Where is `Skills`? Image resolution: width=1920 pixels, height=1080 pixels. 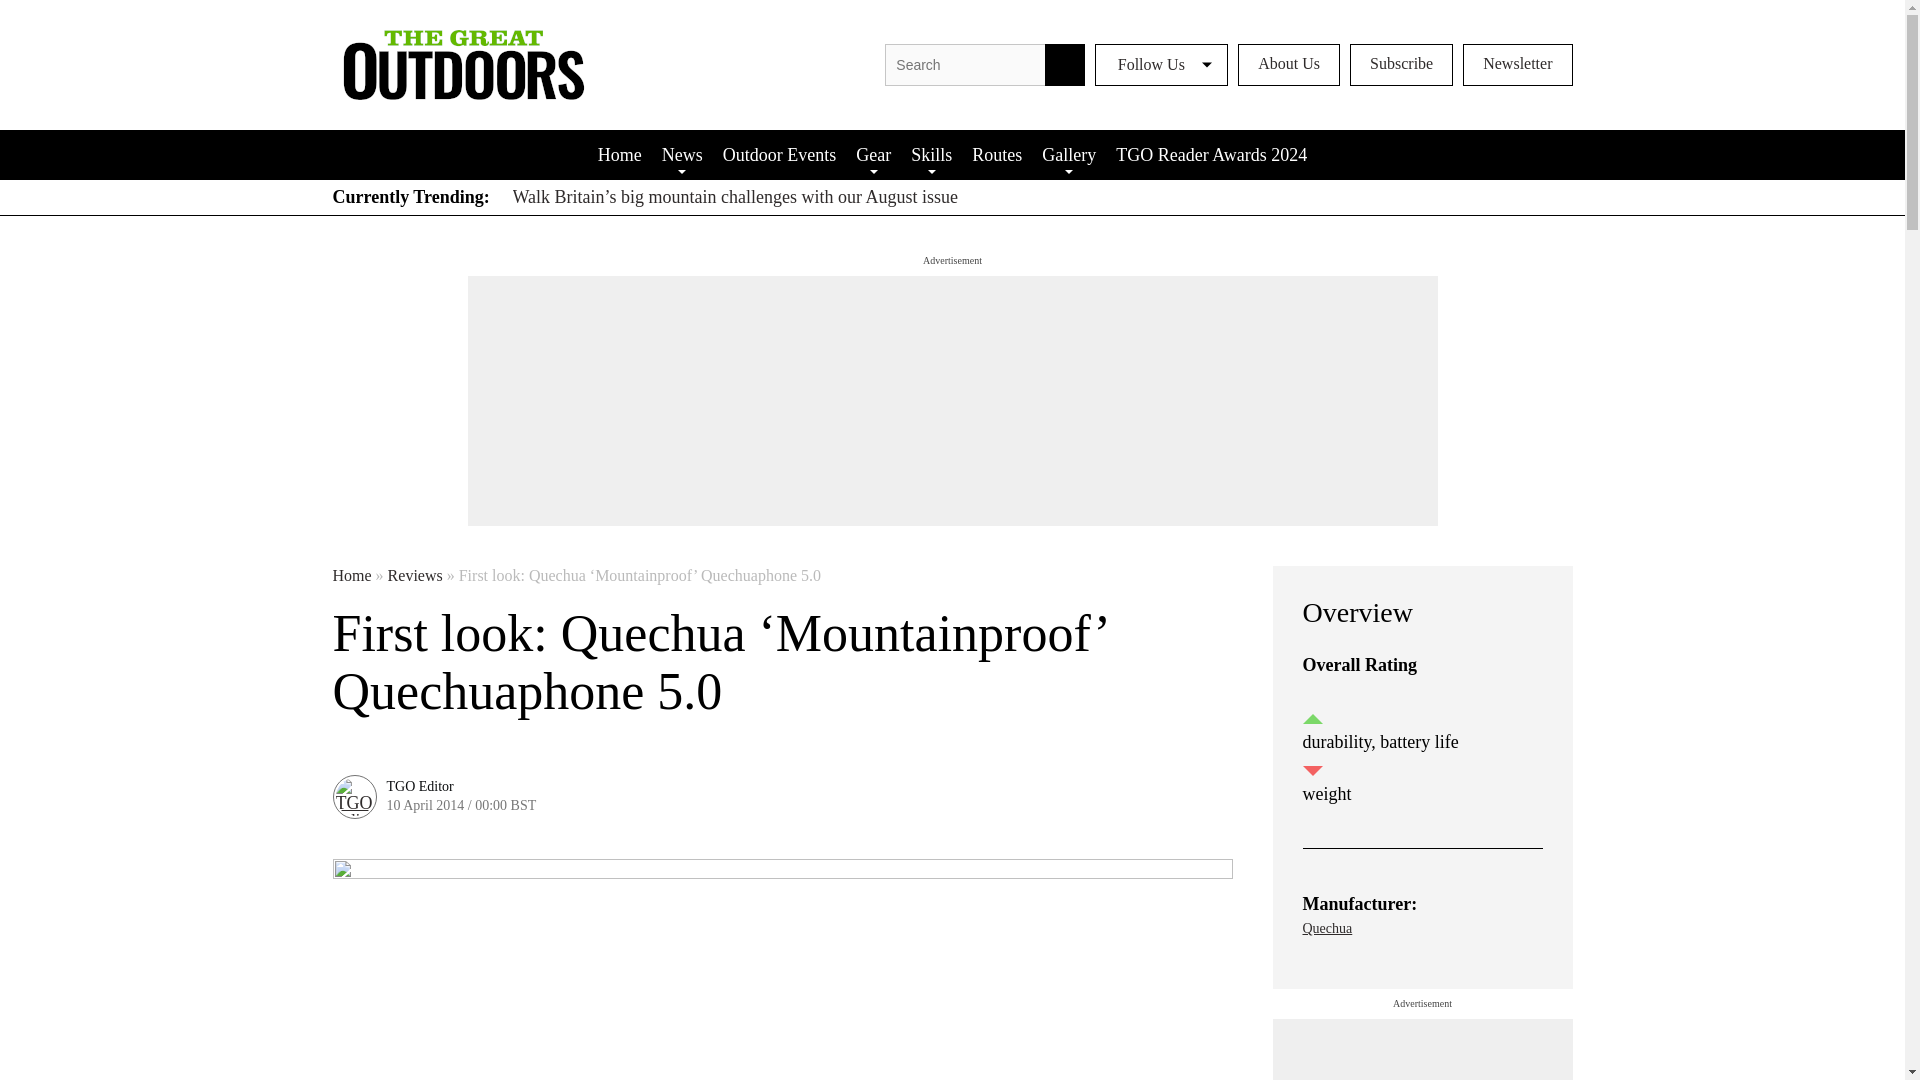 Skills is located at coordinates (930, 154).